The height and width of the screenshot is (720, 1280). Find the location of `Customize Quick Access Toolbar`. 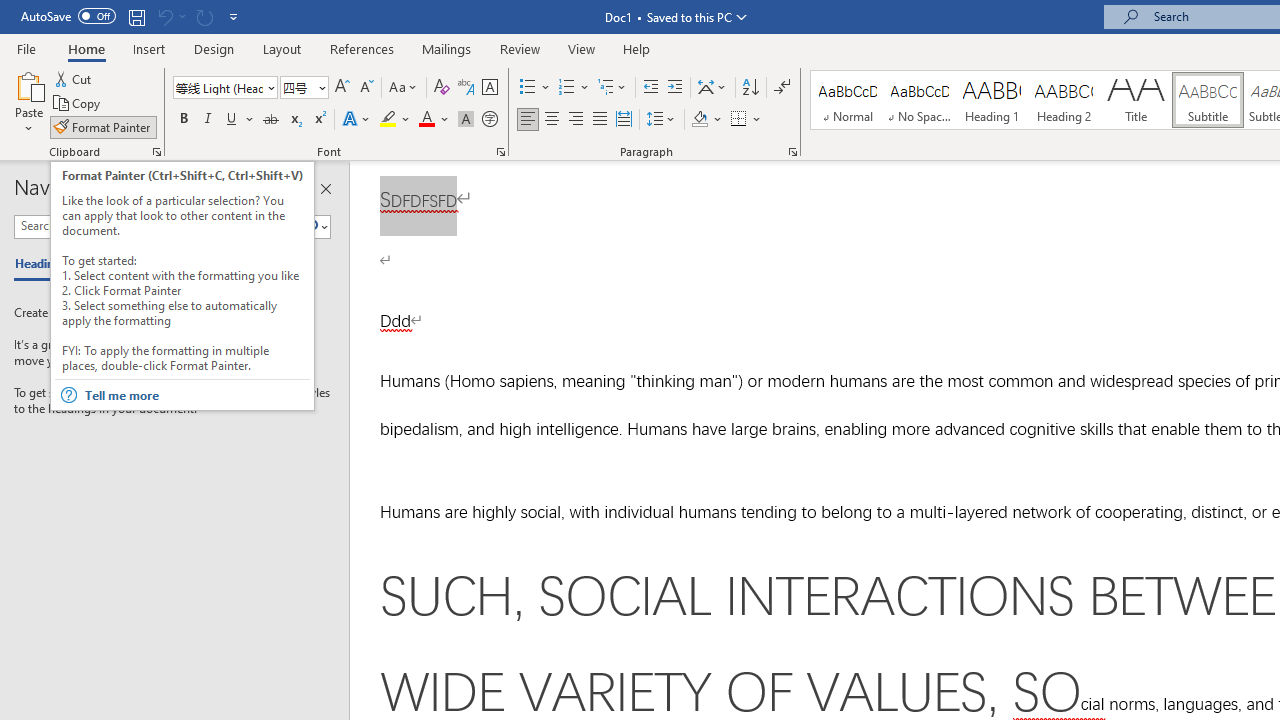

Customize Quick Access Toolbar is located at coordinates (234, 16).